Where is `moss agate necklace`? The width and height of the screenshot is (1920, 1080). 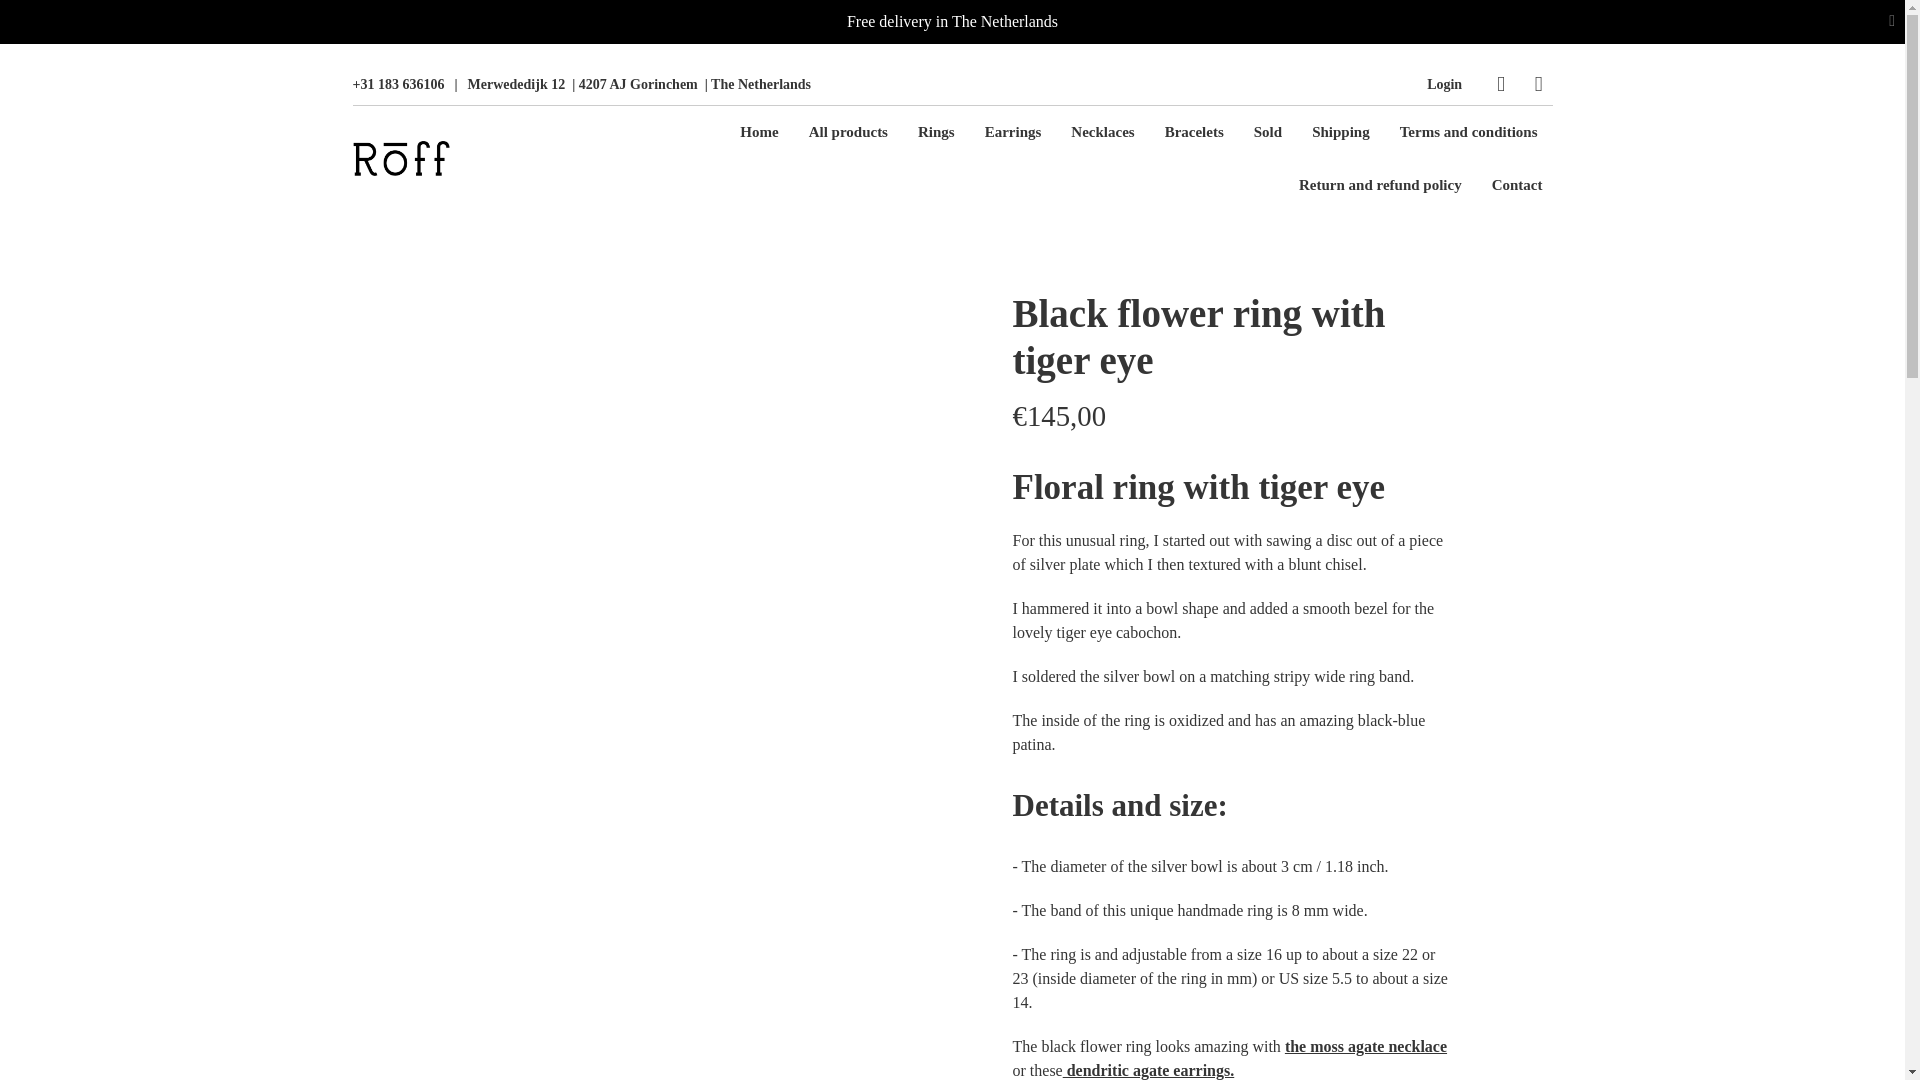 moss agate necklace is located at coordinates (1366, 1046).